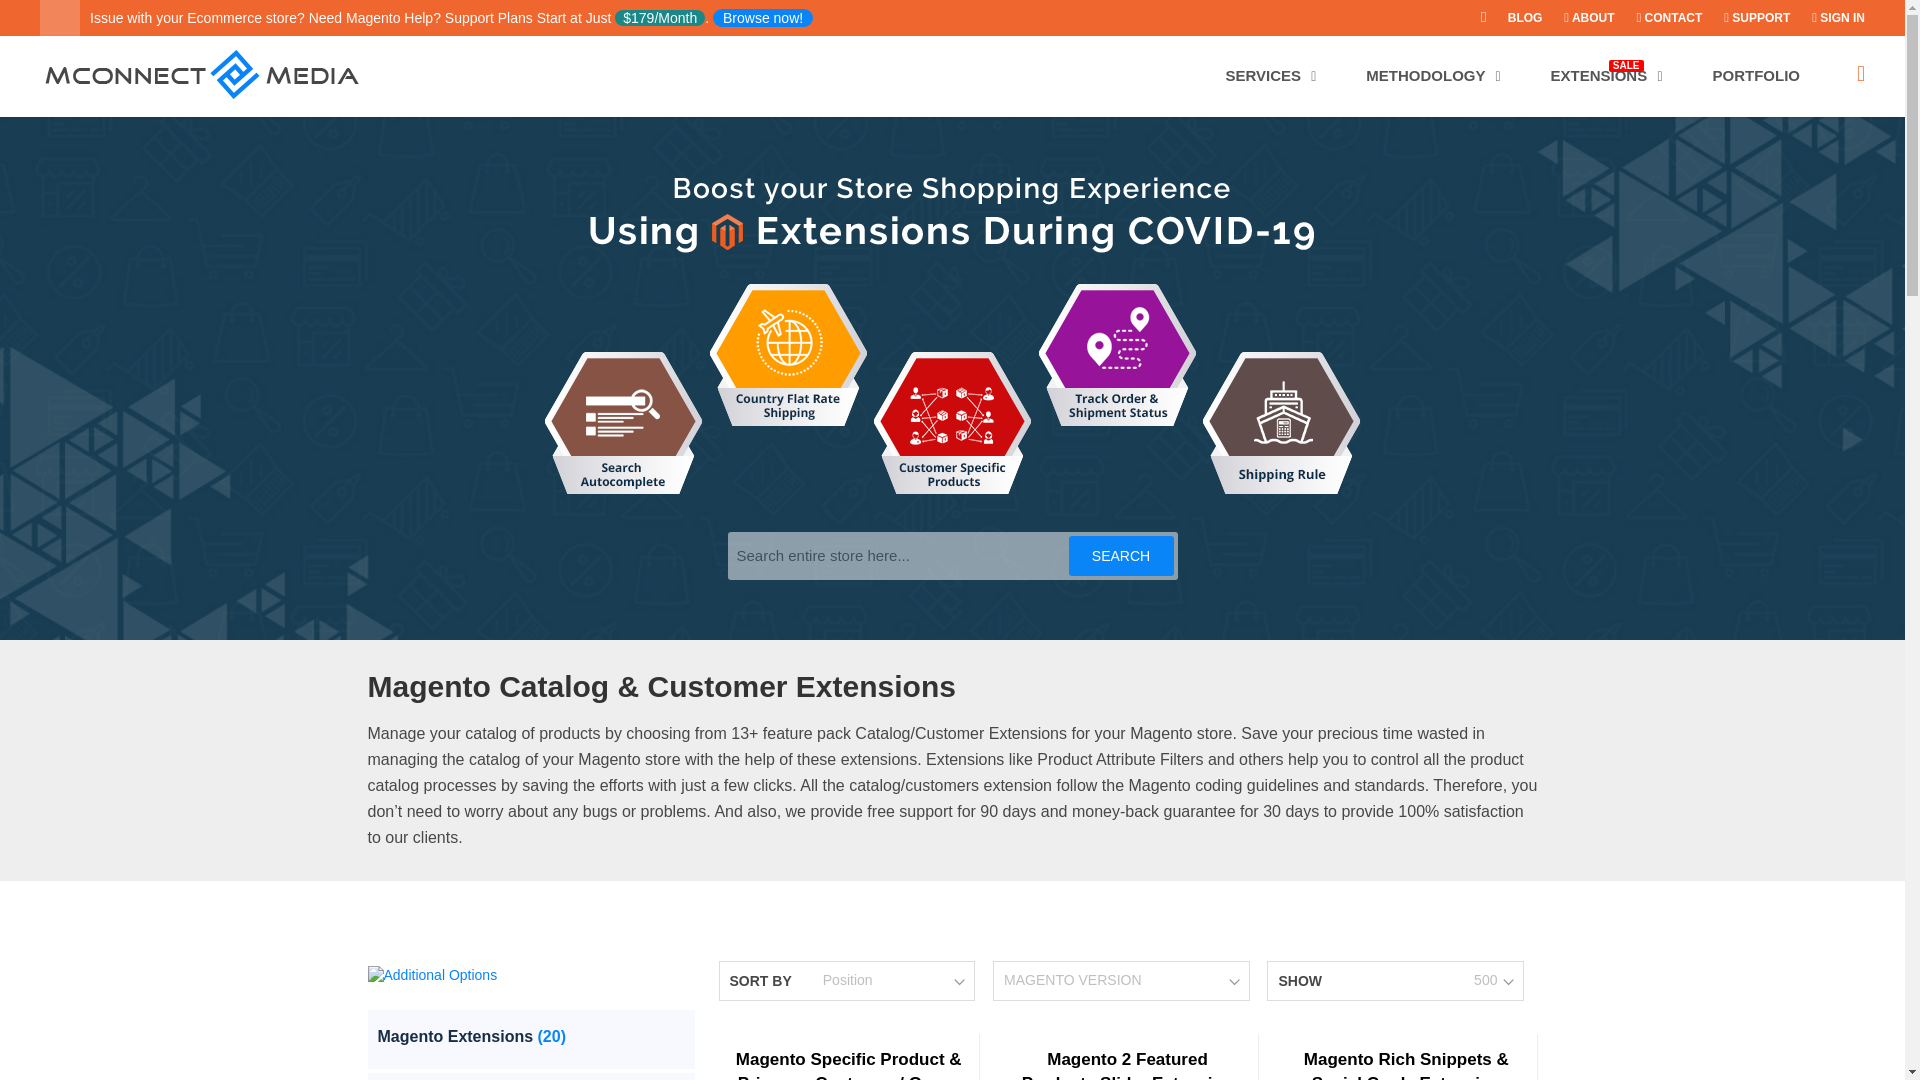  What do you see at coordinates (1120, 555) in the screenshot?
I see `Search` at bounding box center [1120, 555].